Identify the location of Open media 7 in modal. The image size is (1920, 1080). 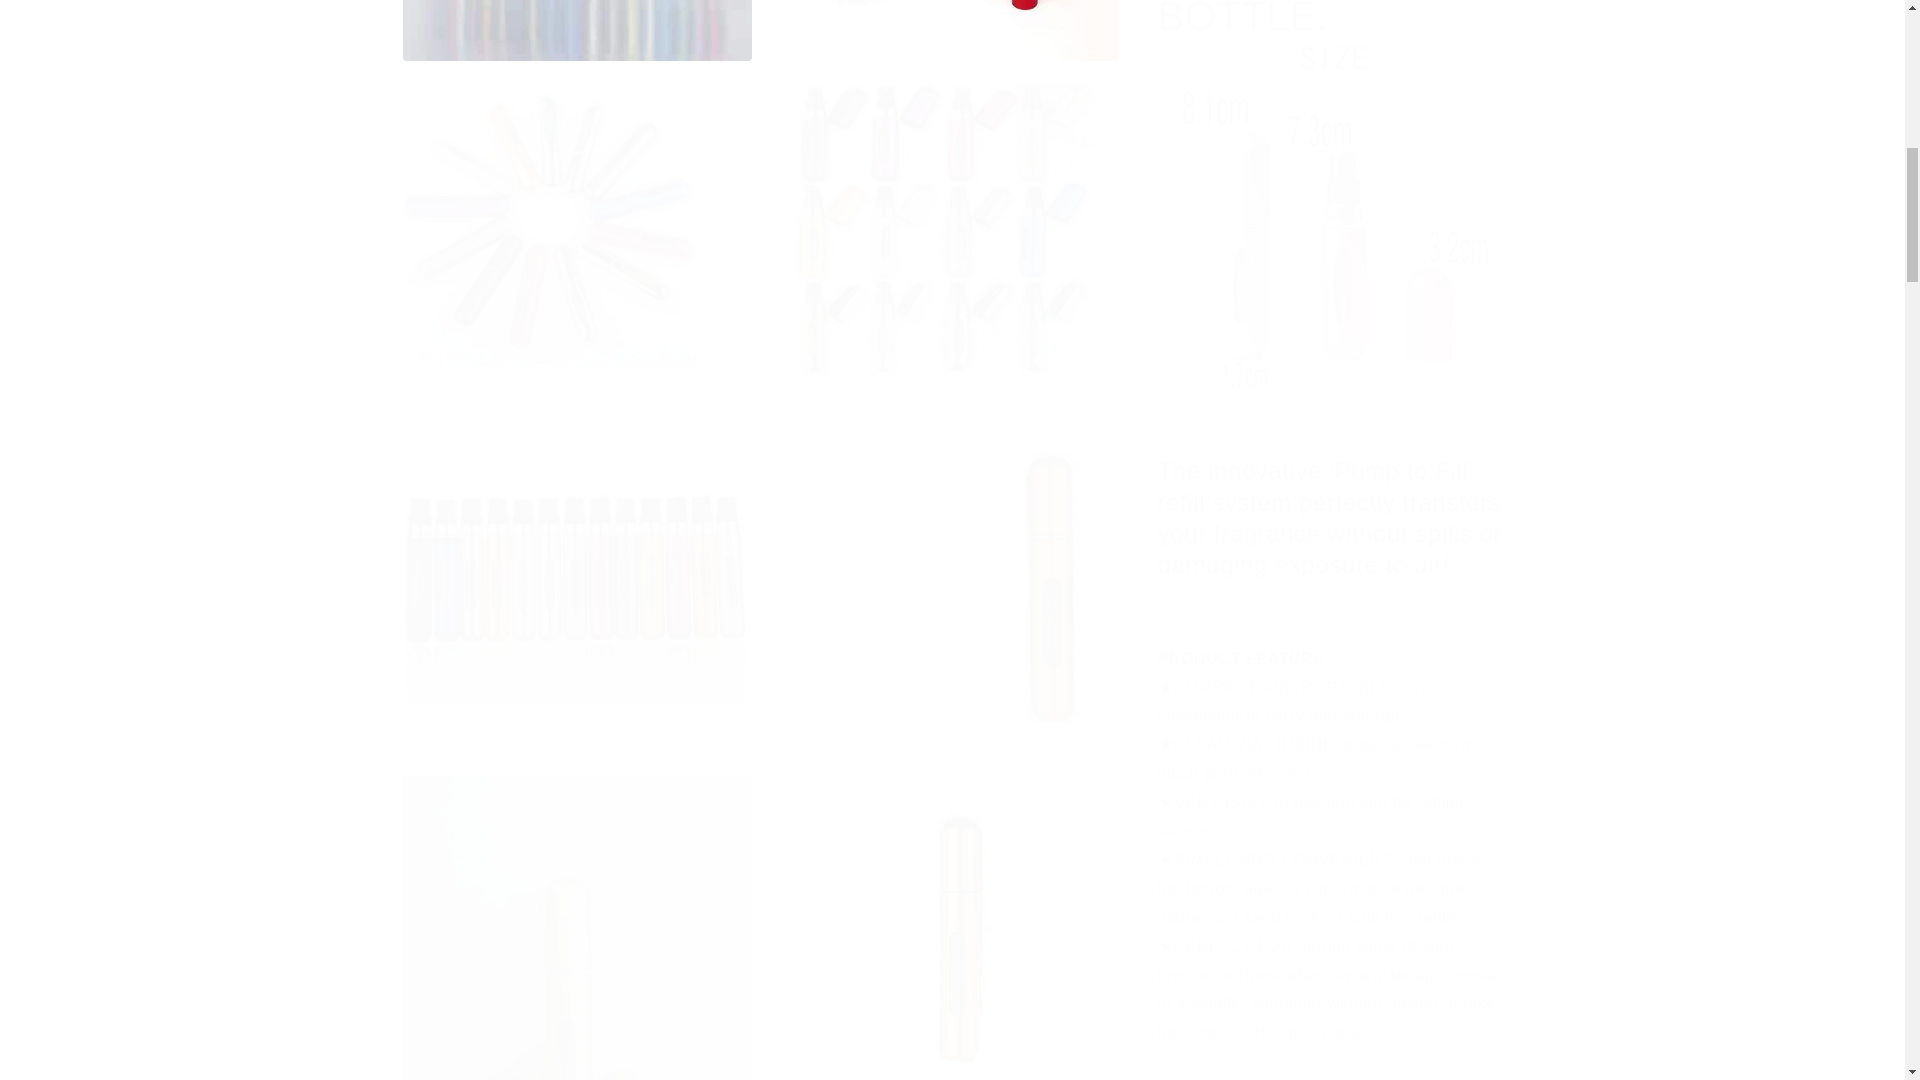
(942, 578).